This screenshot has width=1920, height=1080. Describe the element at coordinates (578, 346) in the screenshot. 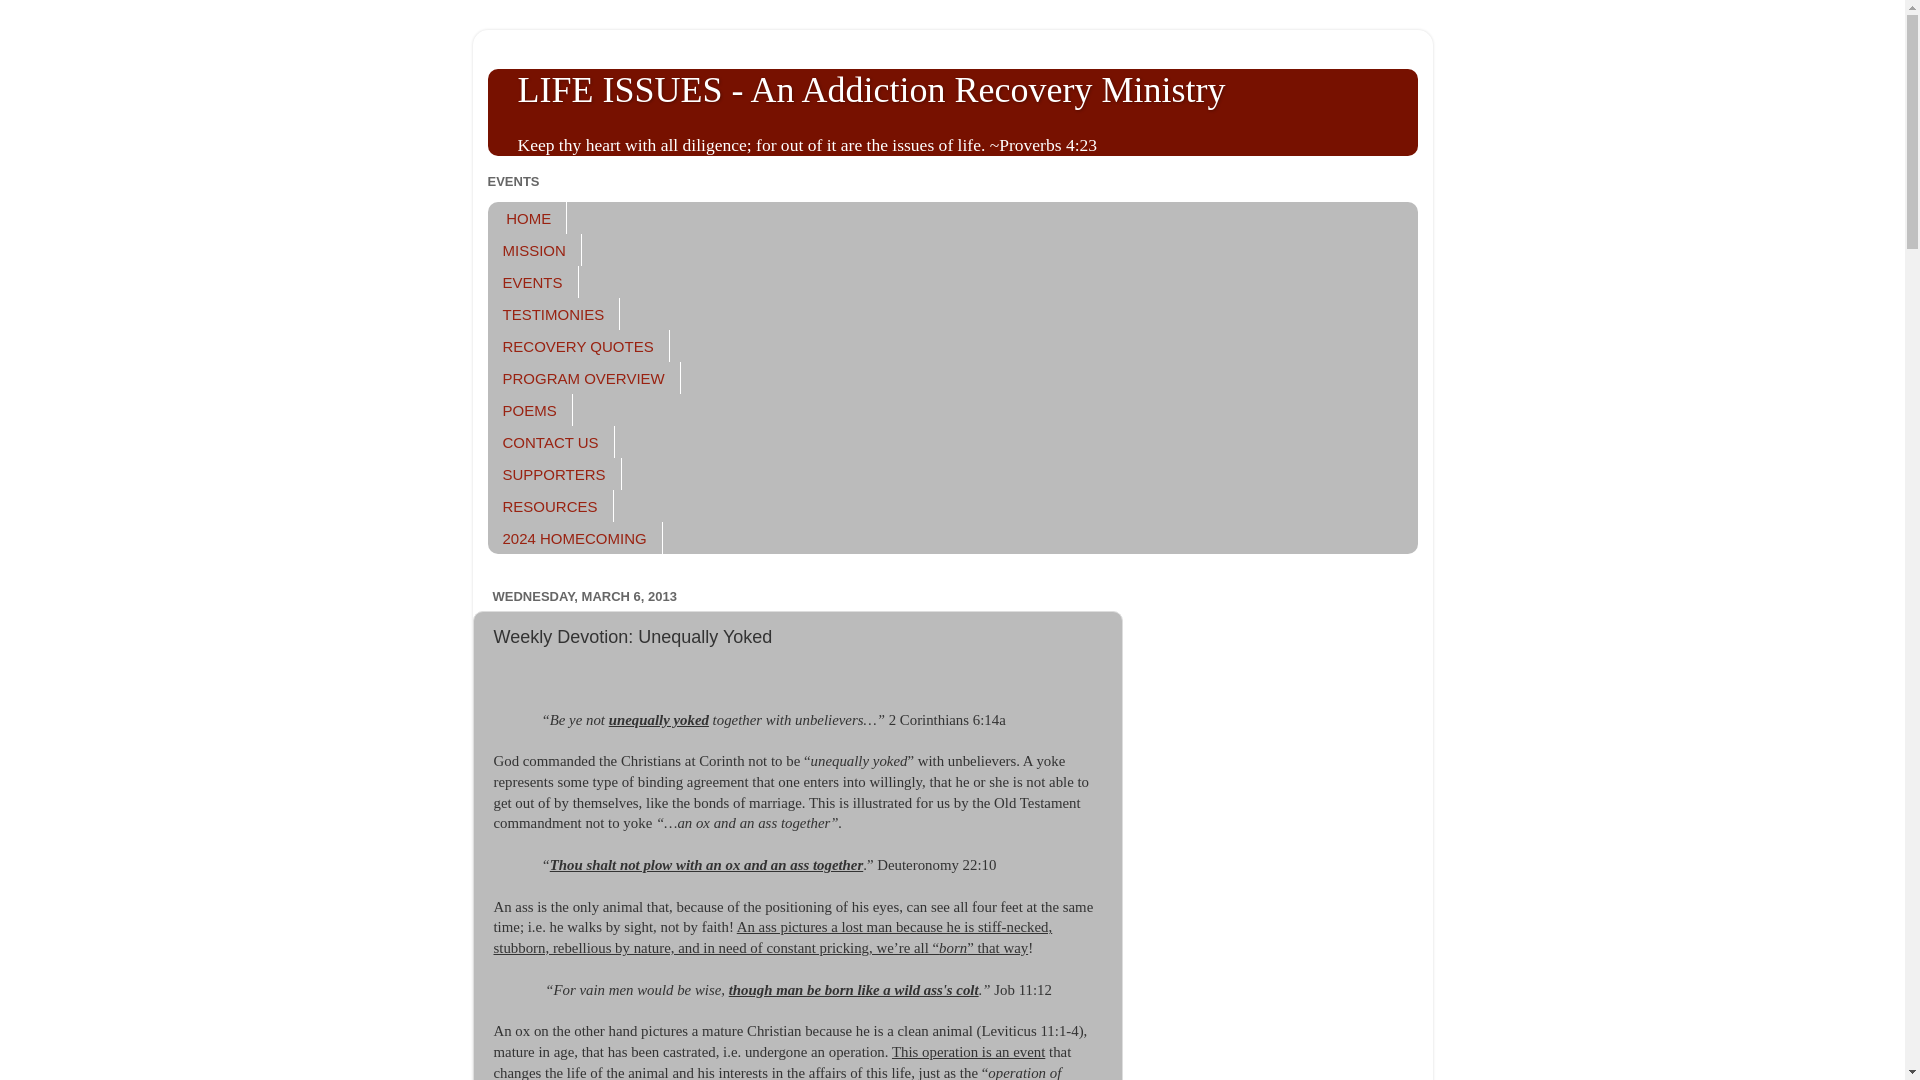

I see `RECOVERY QUOTES` at that location.